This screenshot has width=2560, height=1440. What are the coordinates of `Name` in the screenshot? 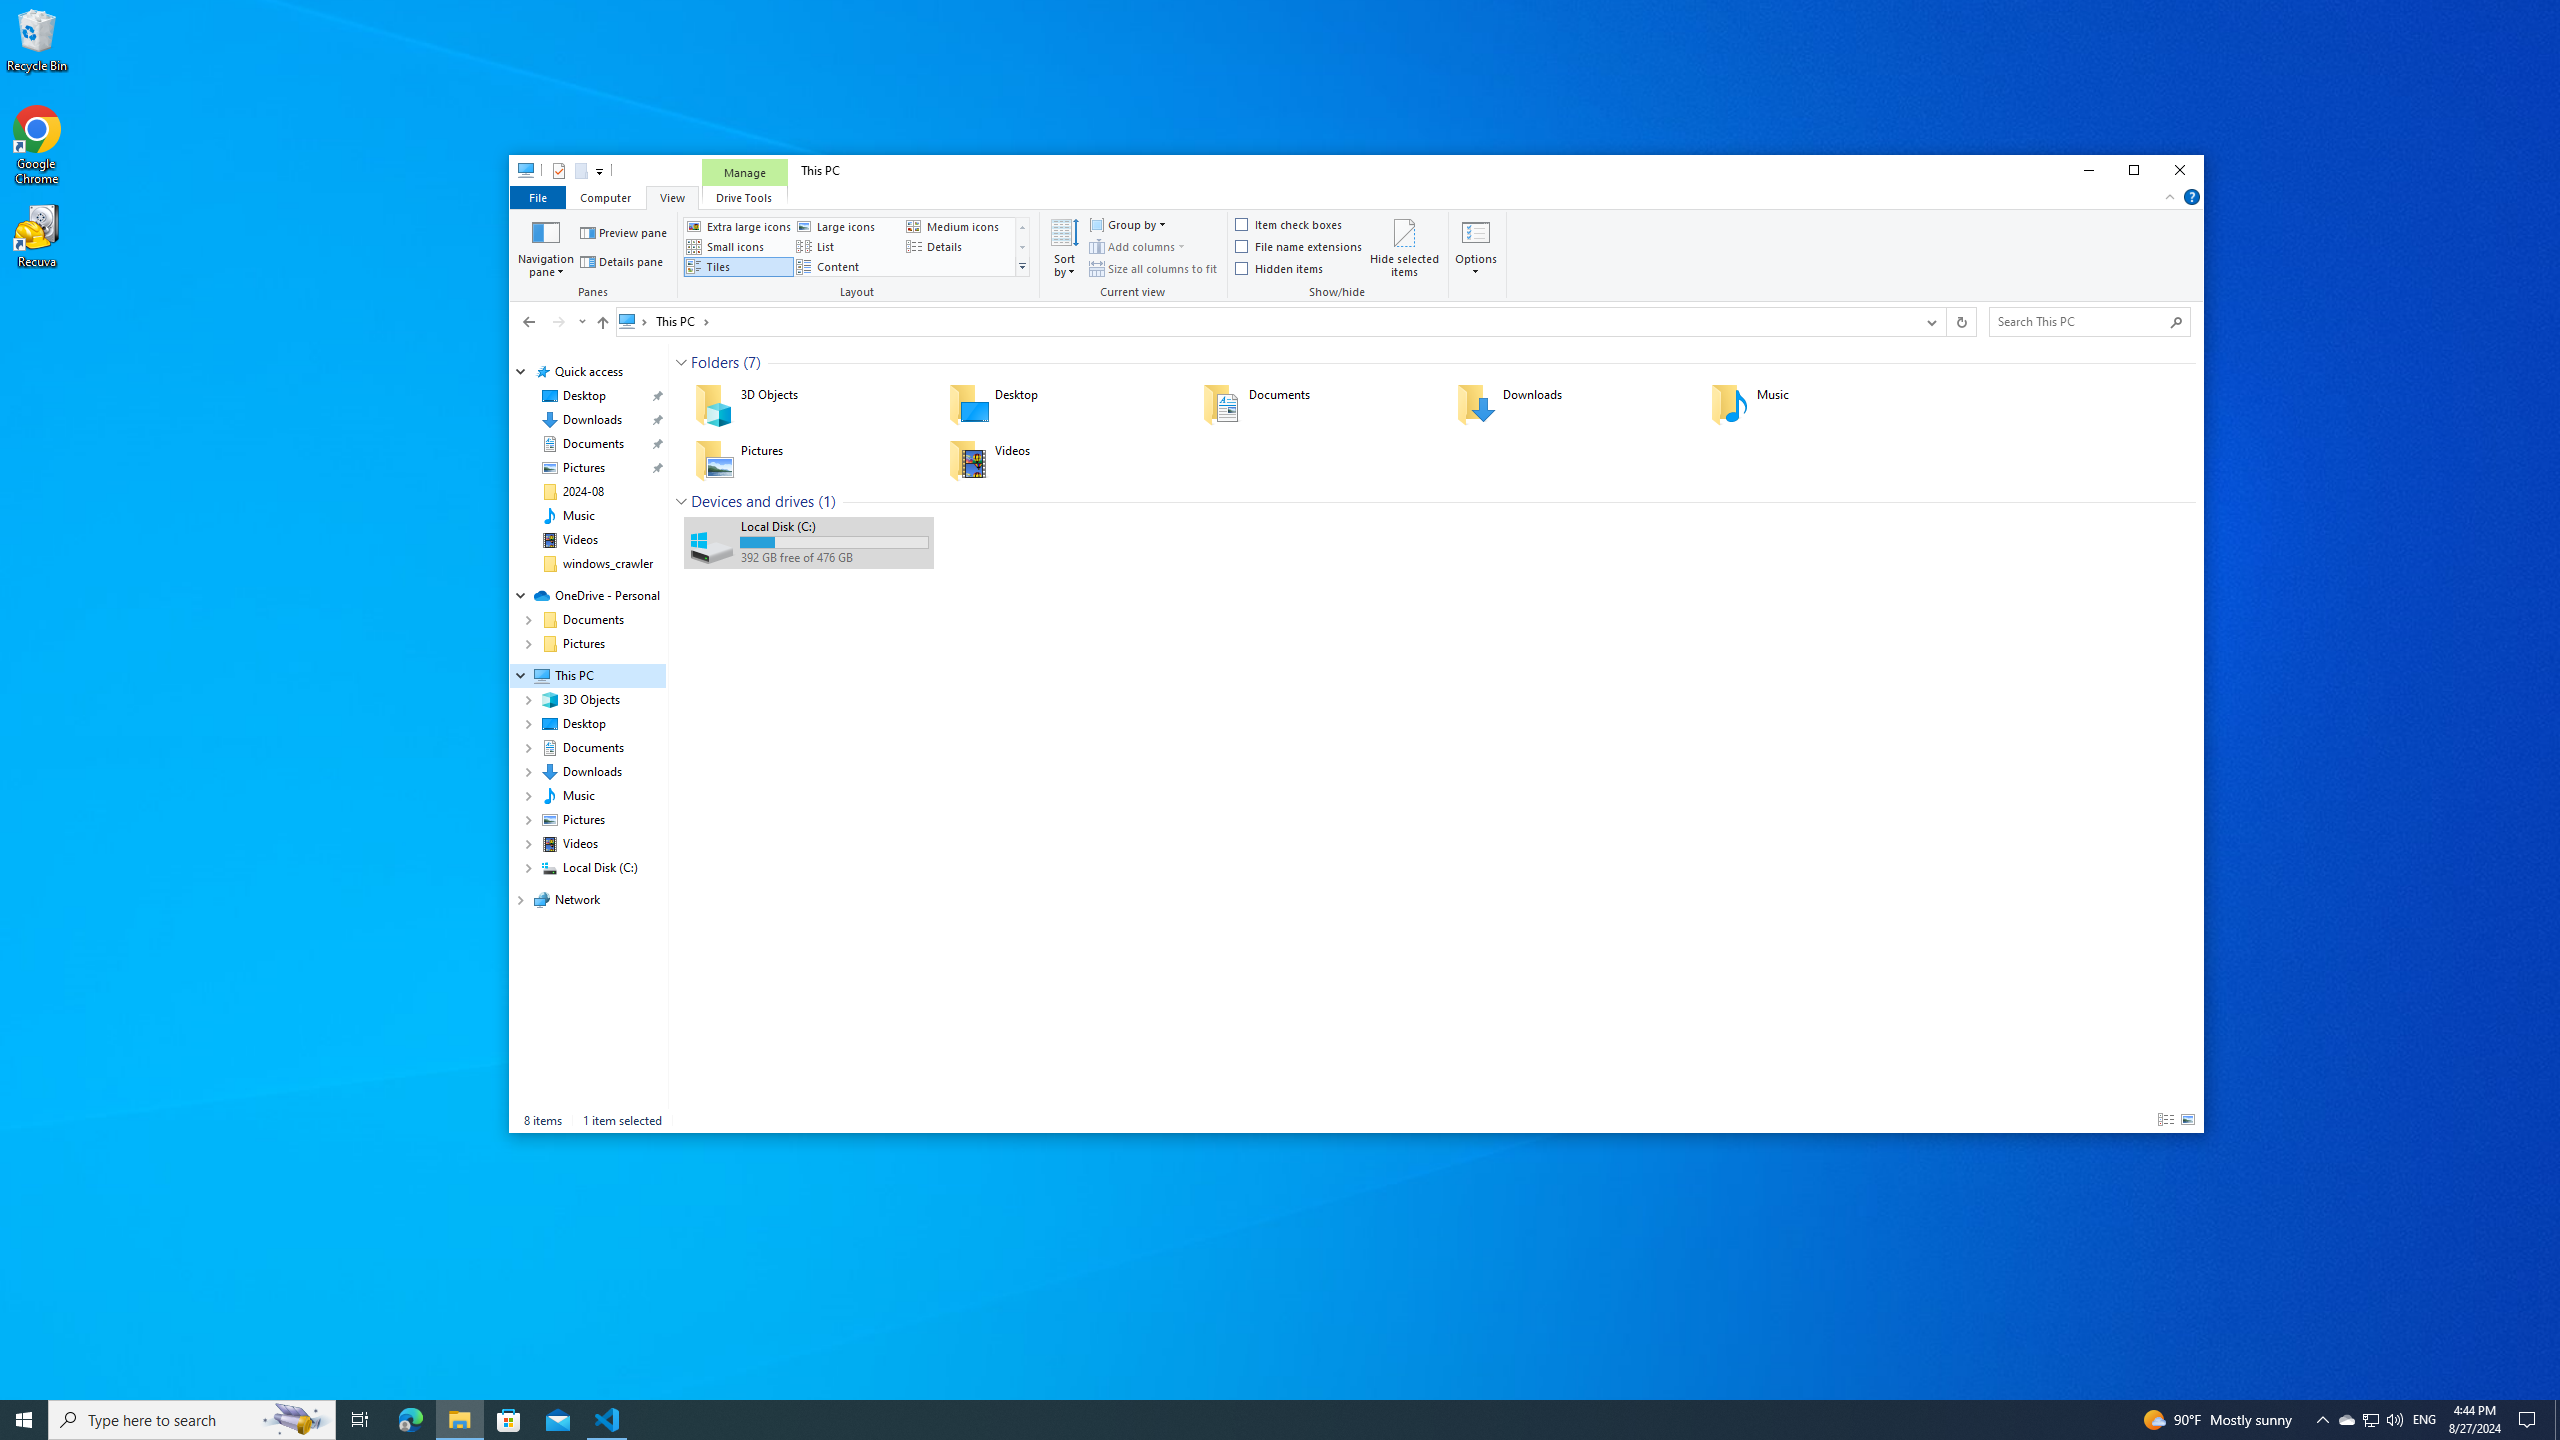 It's located at (834, 526).